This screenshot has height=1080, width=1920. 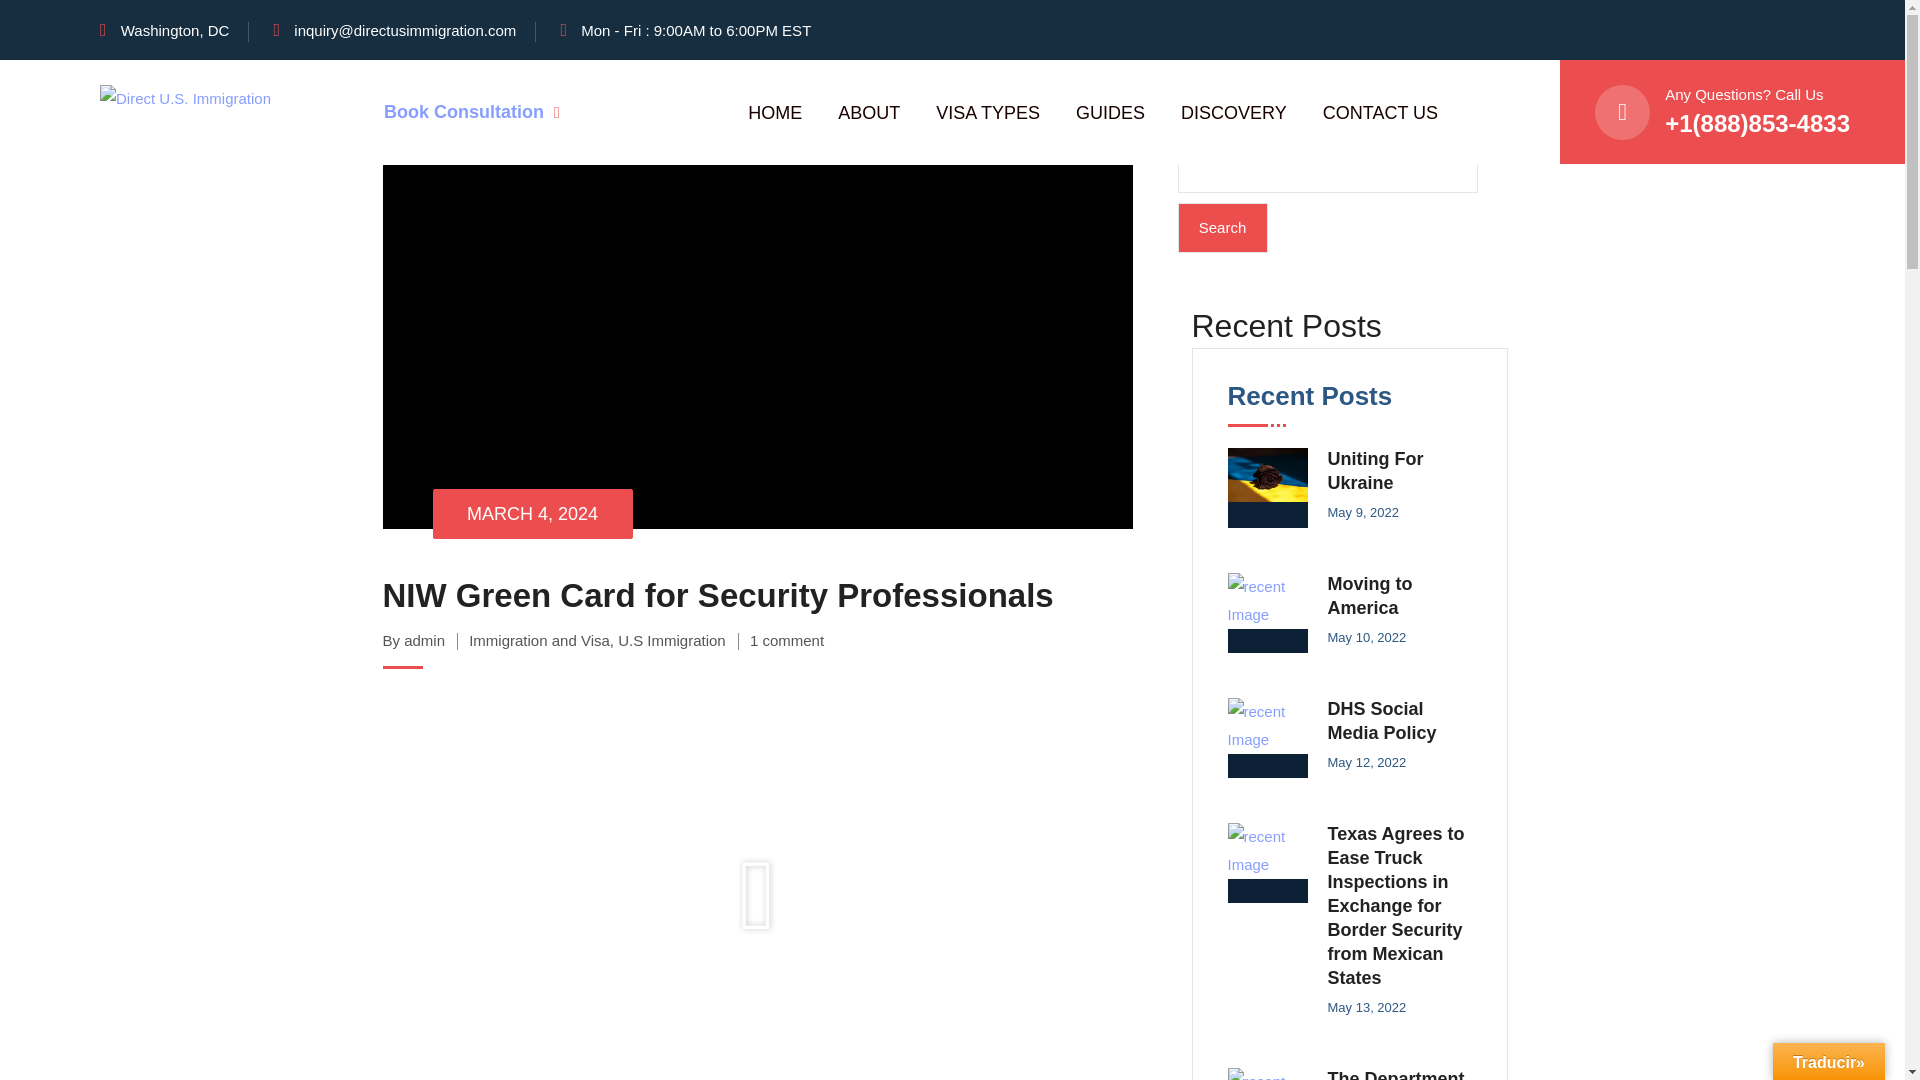 I want to click on HOME, so click(x=775, y=113).